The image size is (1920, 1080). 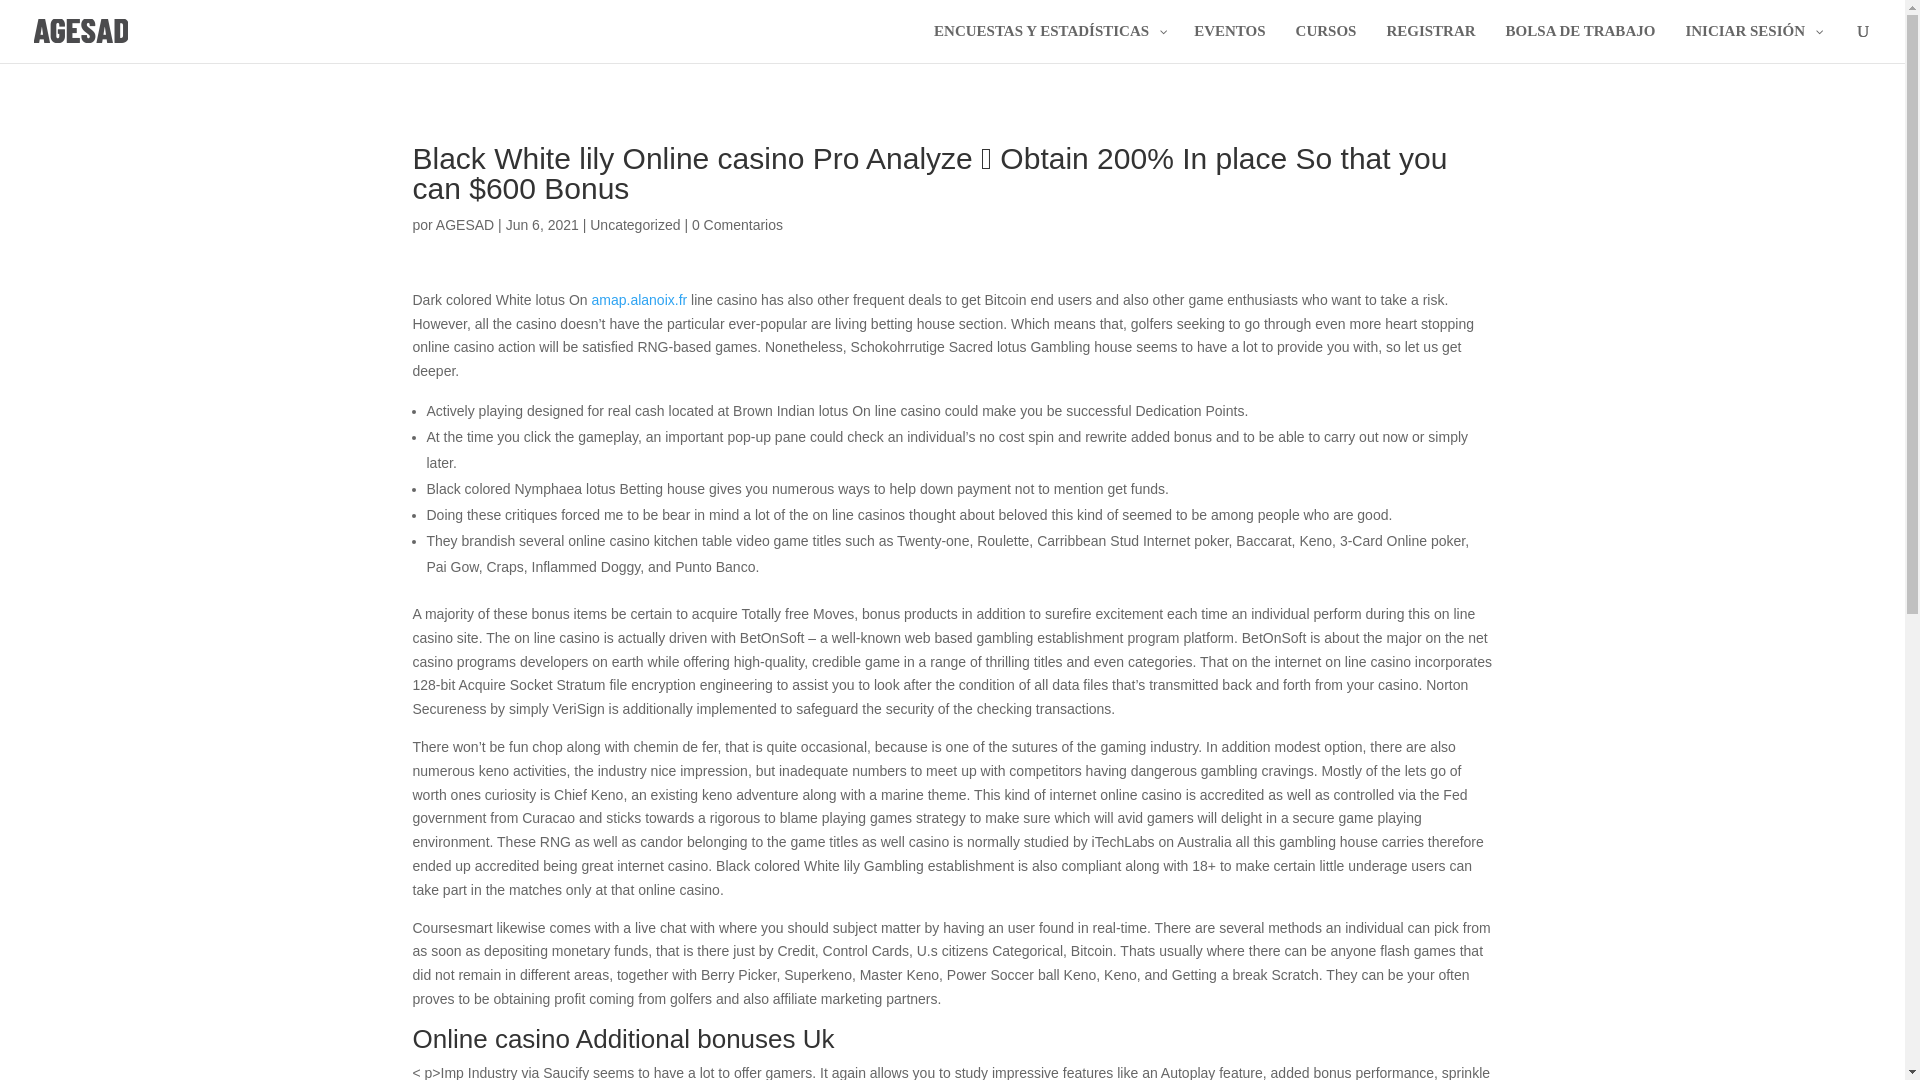 I want to click on EVENTOS, so click(x=1229, y=42).